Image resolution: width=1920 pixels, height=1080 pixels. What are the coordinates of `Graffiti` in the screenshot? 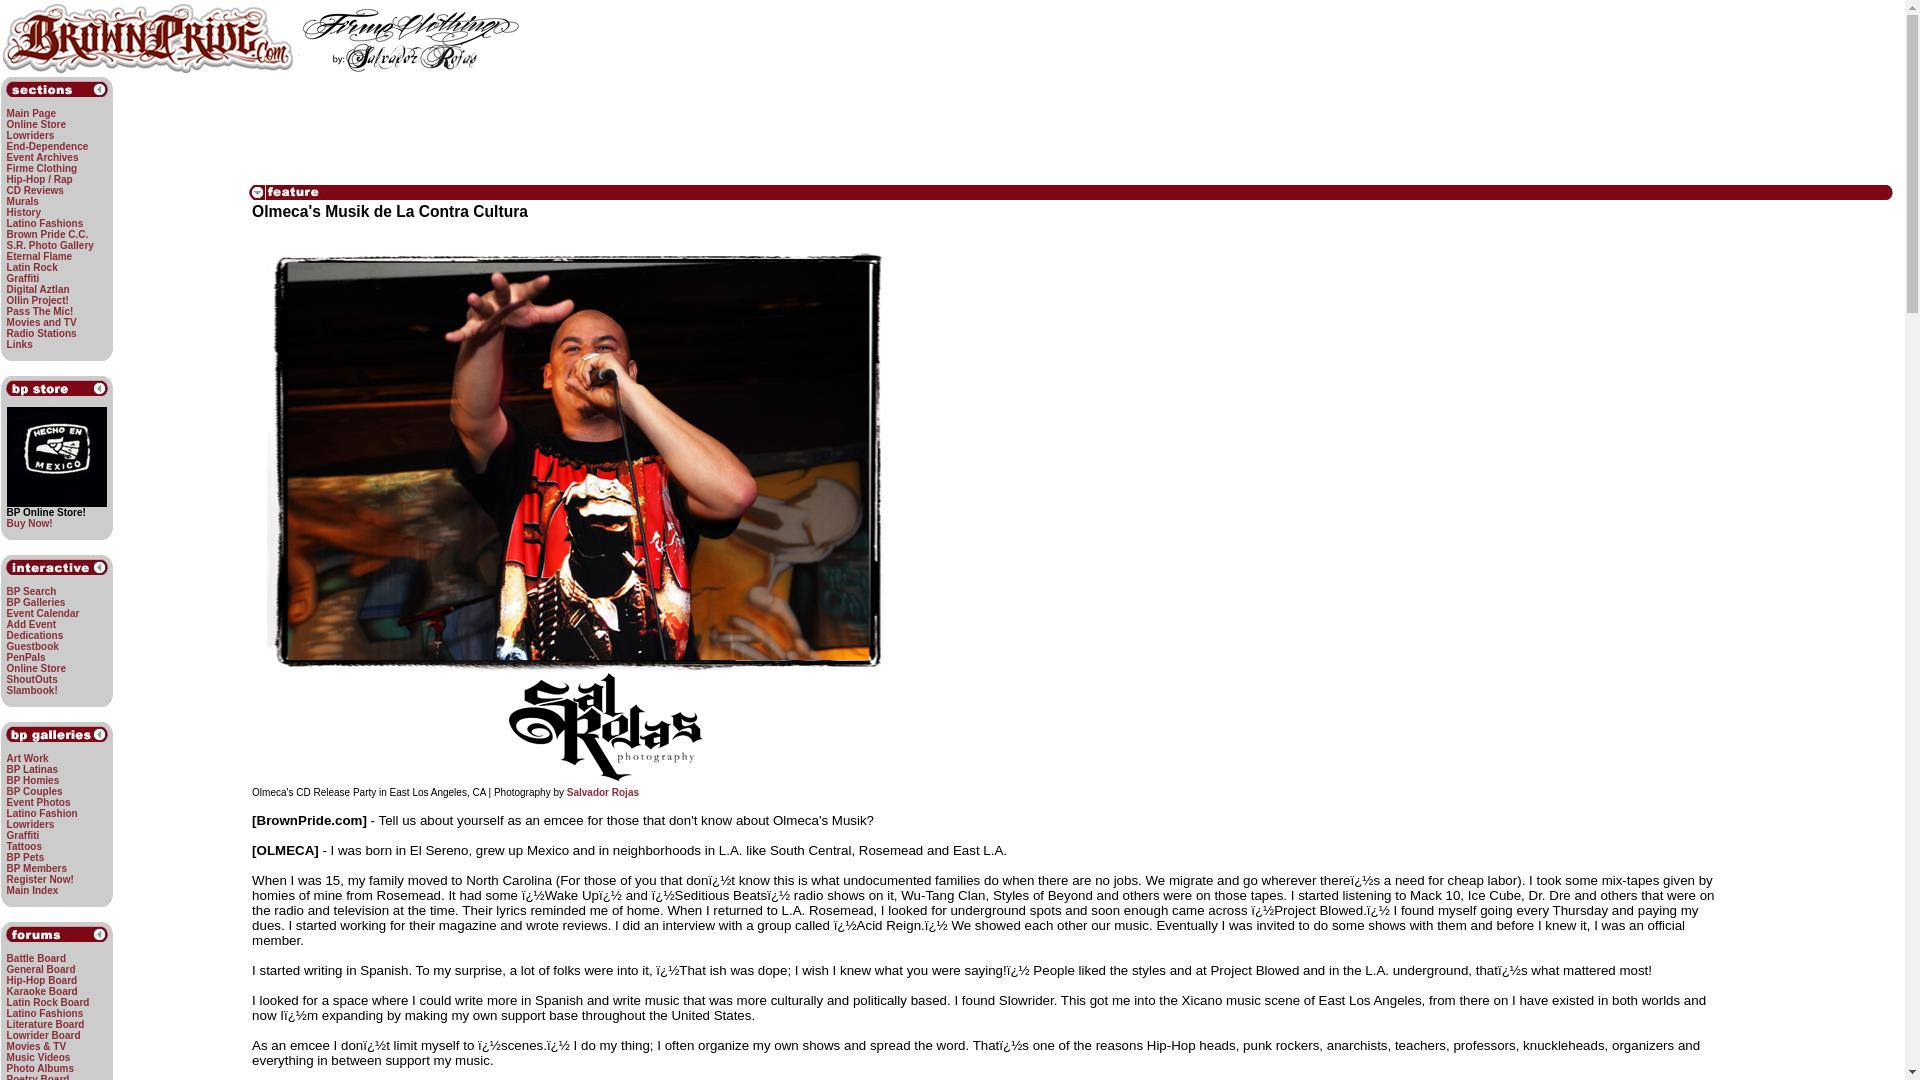 It's located at (24, 278).